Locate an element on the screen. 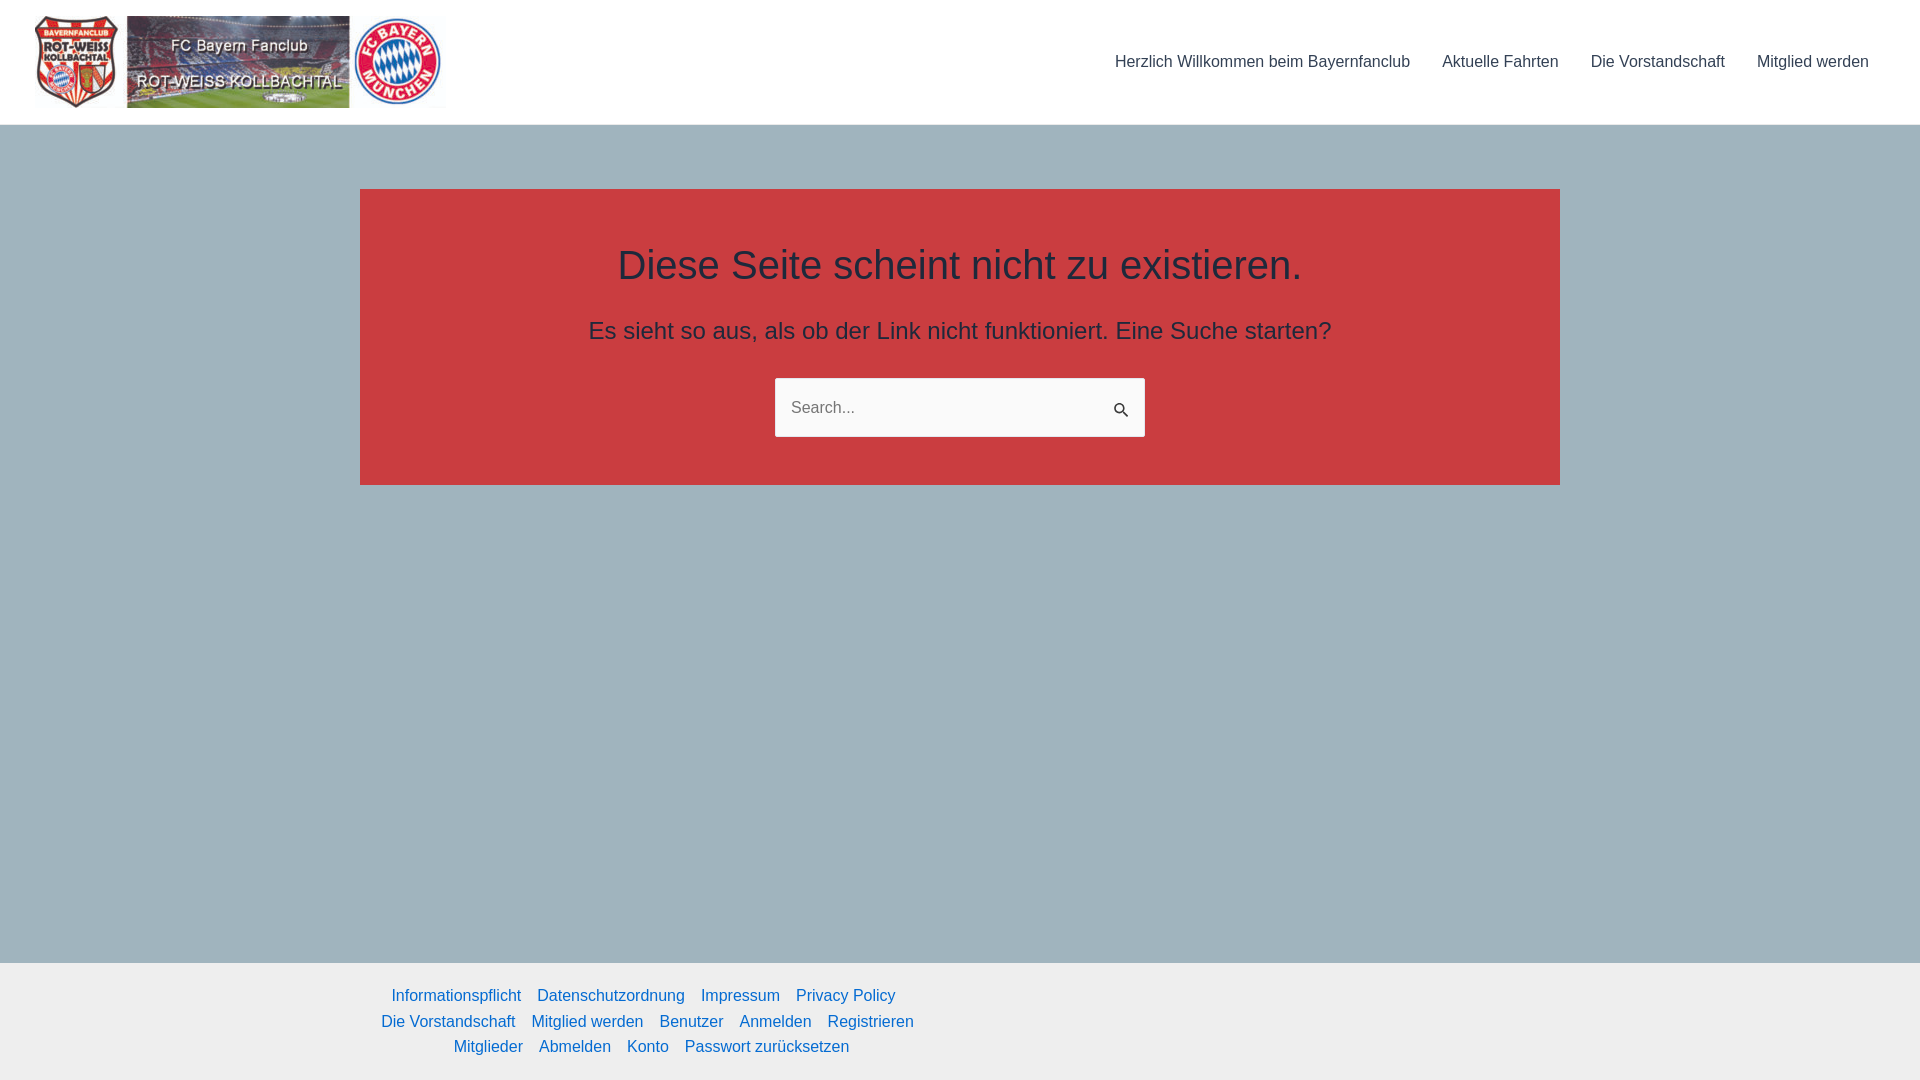  Die Vorstandschaft is located at coordinates (448, 1022).